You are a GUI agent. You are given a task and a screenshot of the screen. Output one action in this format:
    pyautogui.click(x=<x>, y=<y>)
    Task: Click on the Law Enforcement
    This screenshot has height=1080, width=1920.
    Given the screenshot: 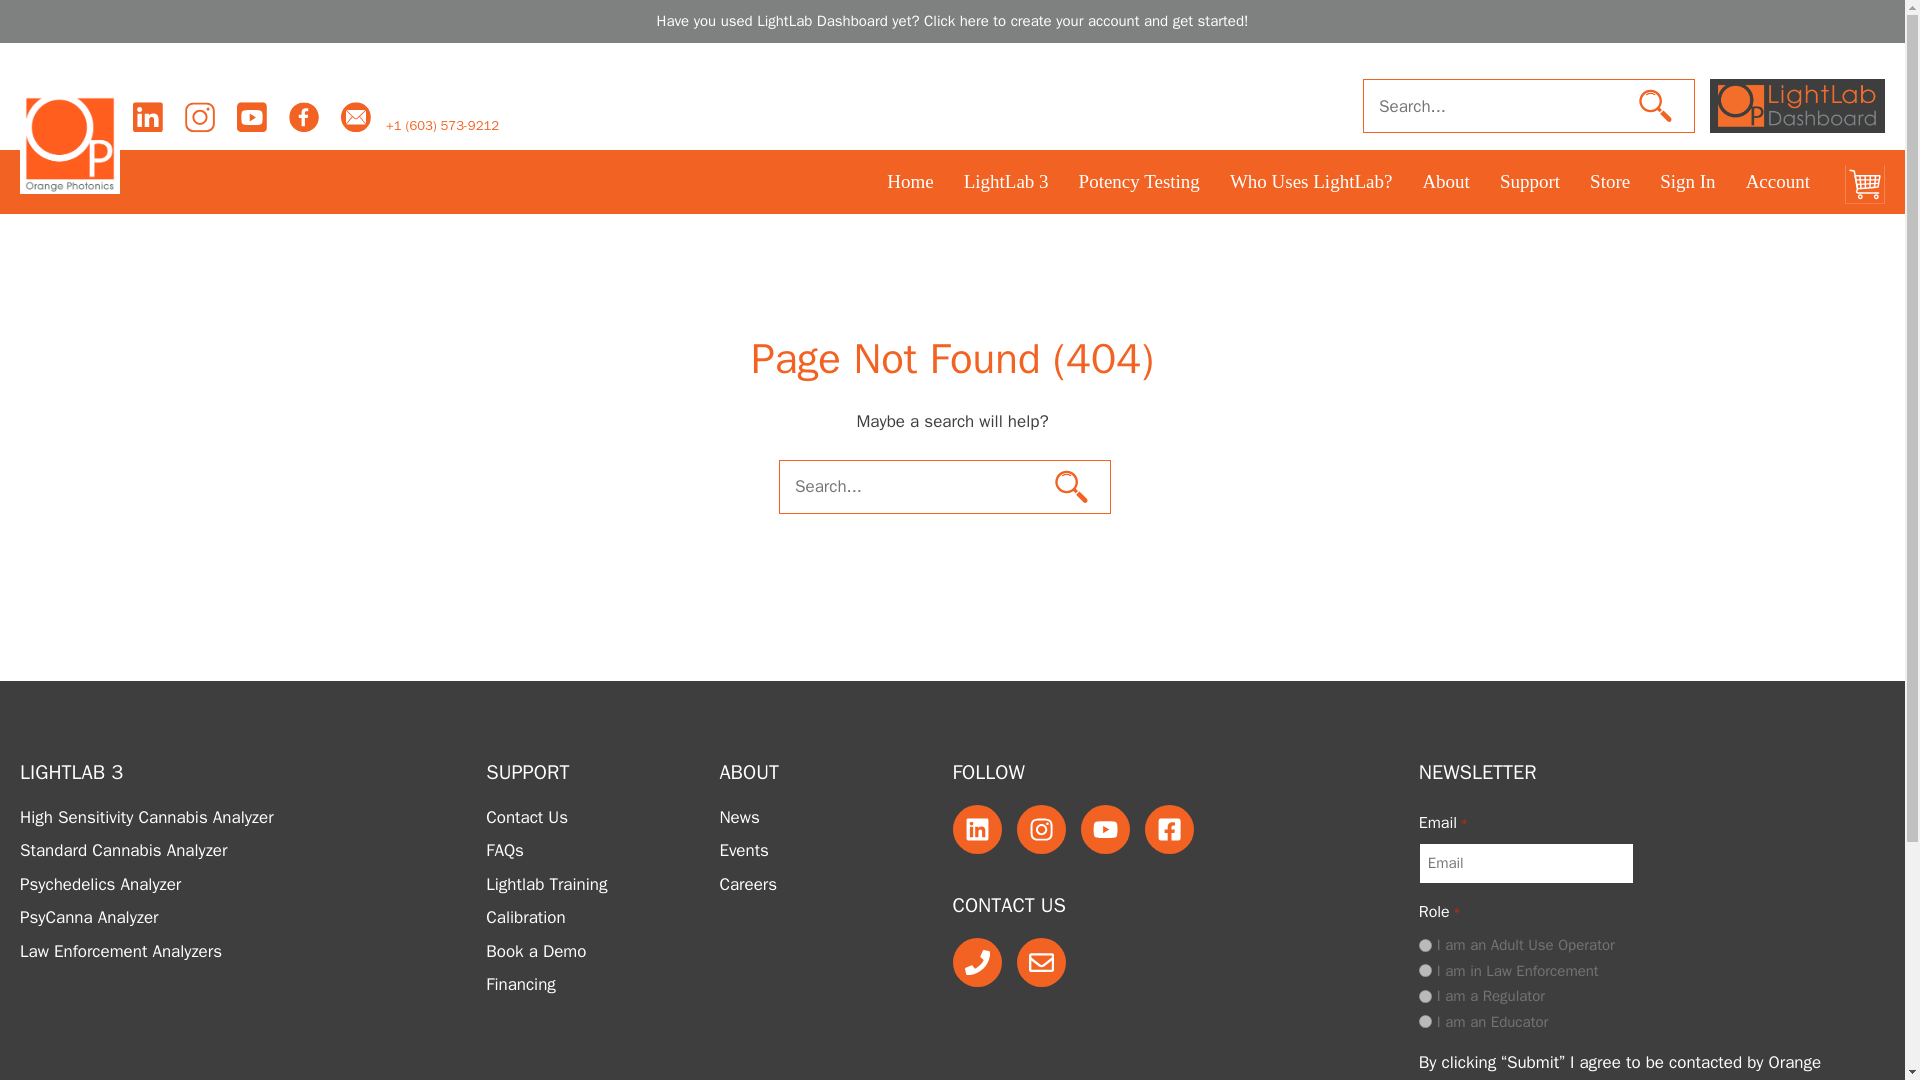 What is the action you would take?
    pyautogui.click(x=1425, y=970)
    